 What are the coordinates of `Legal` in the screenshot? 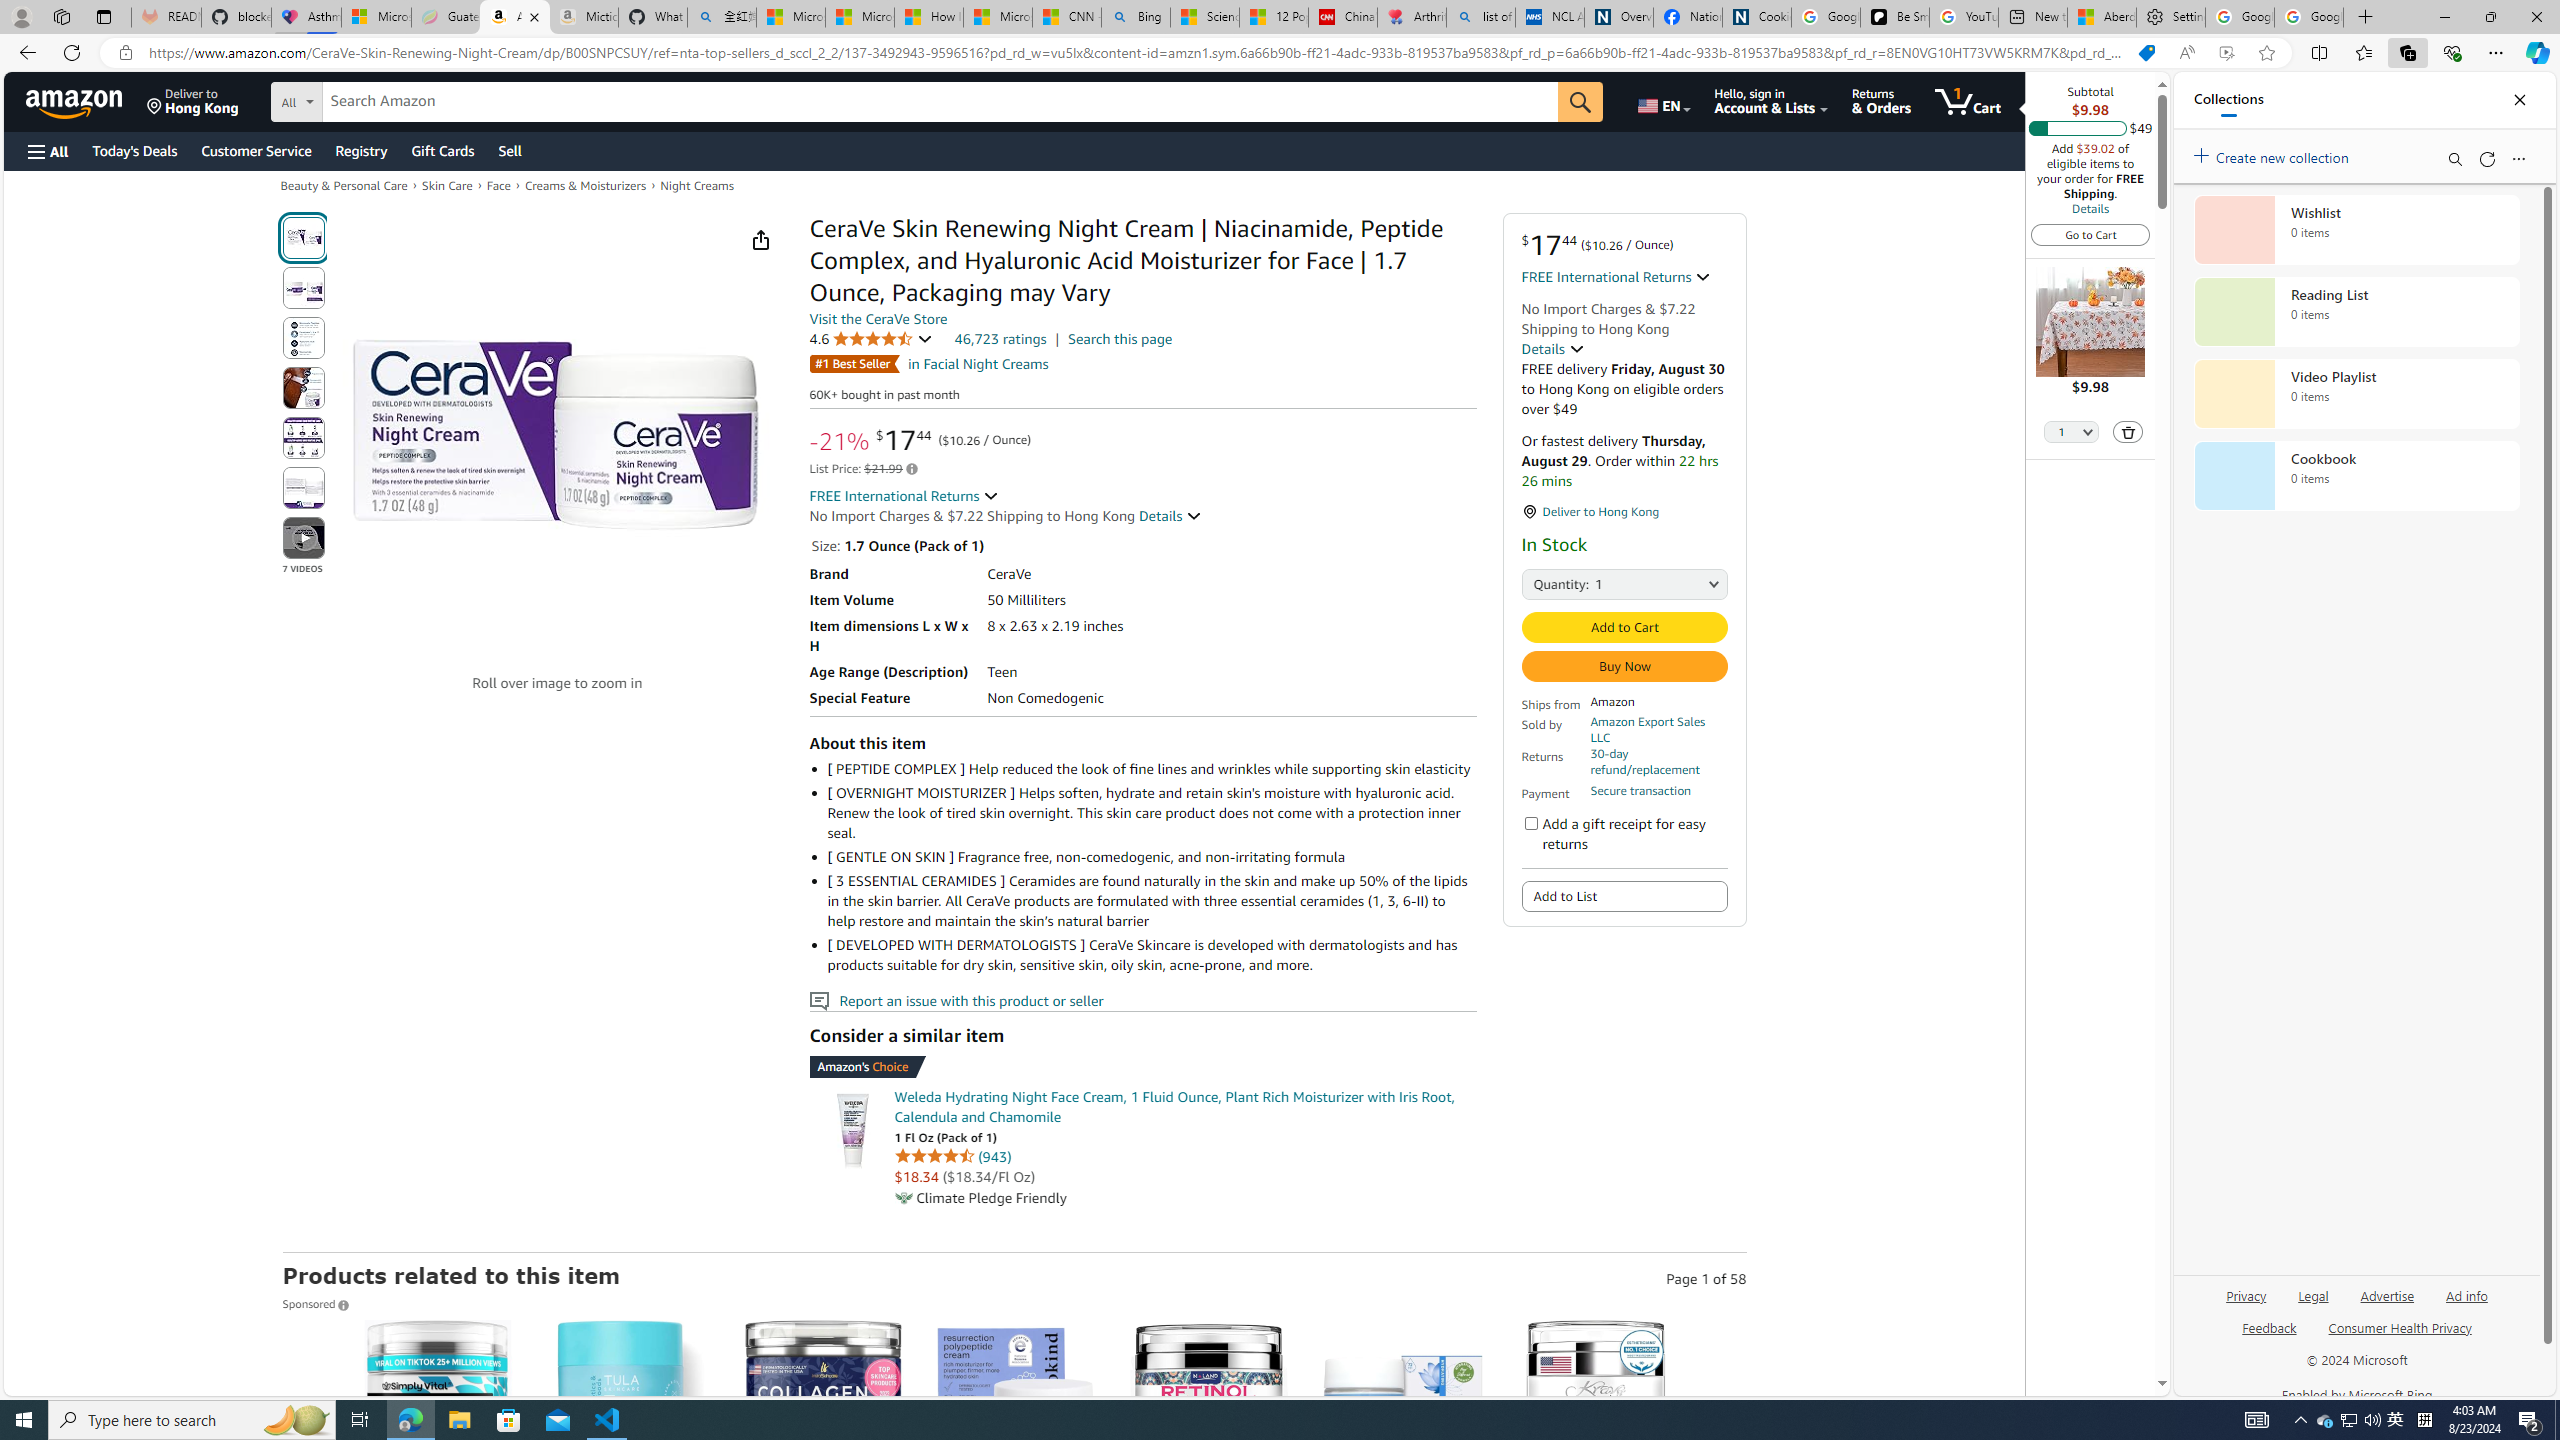 It's located at (2314, 1294).